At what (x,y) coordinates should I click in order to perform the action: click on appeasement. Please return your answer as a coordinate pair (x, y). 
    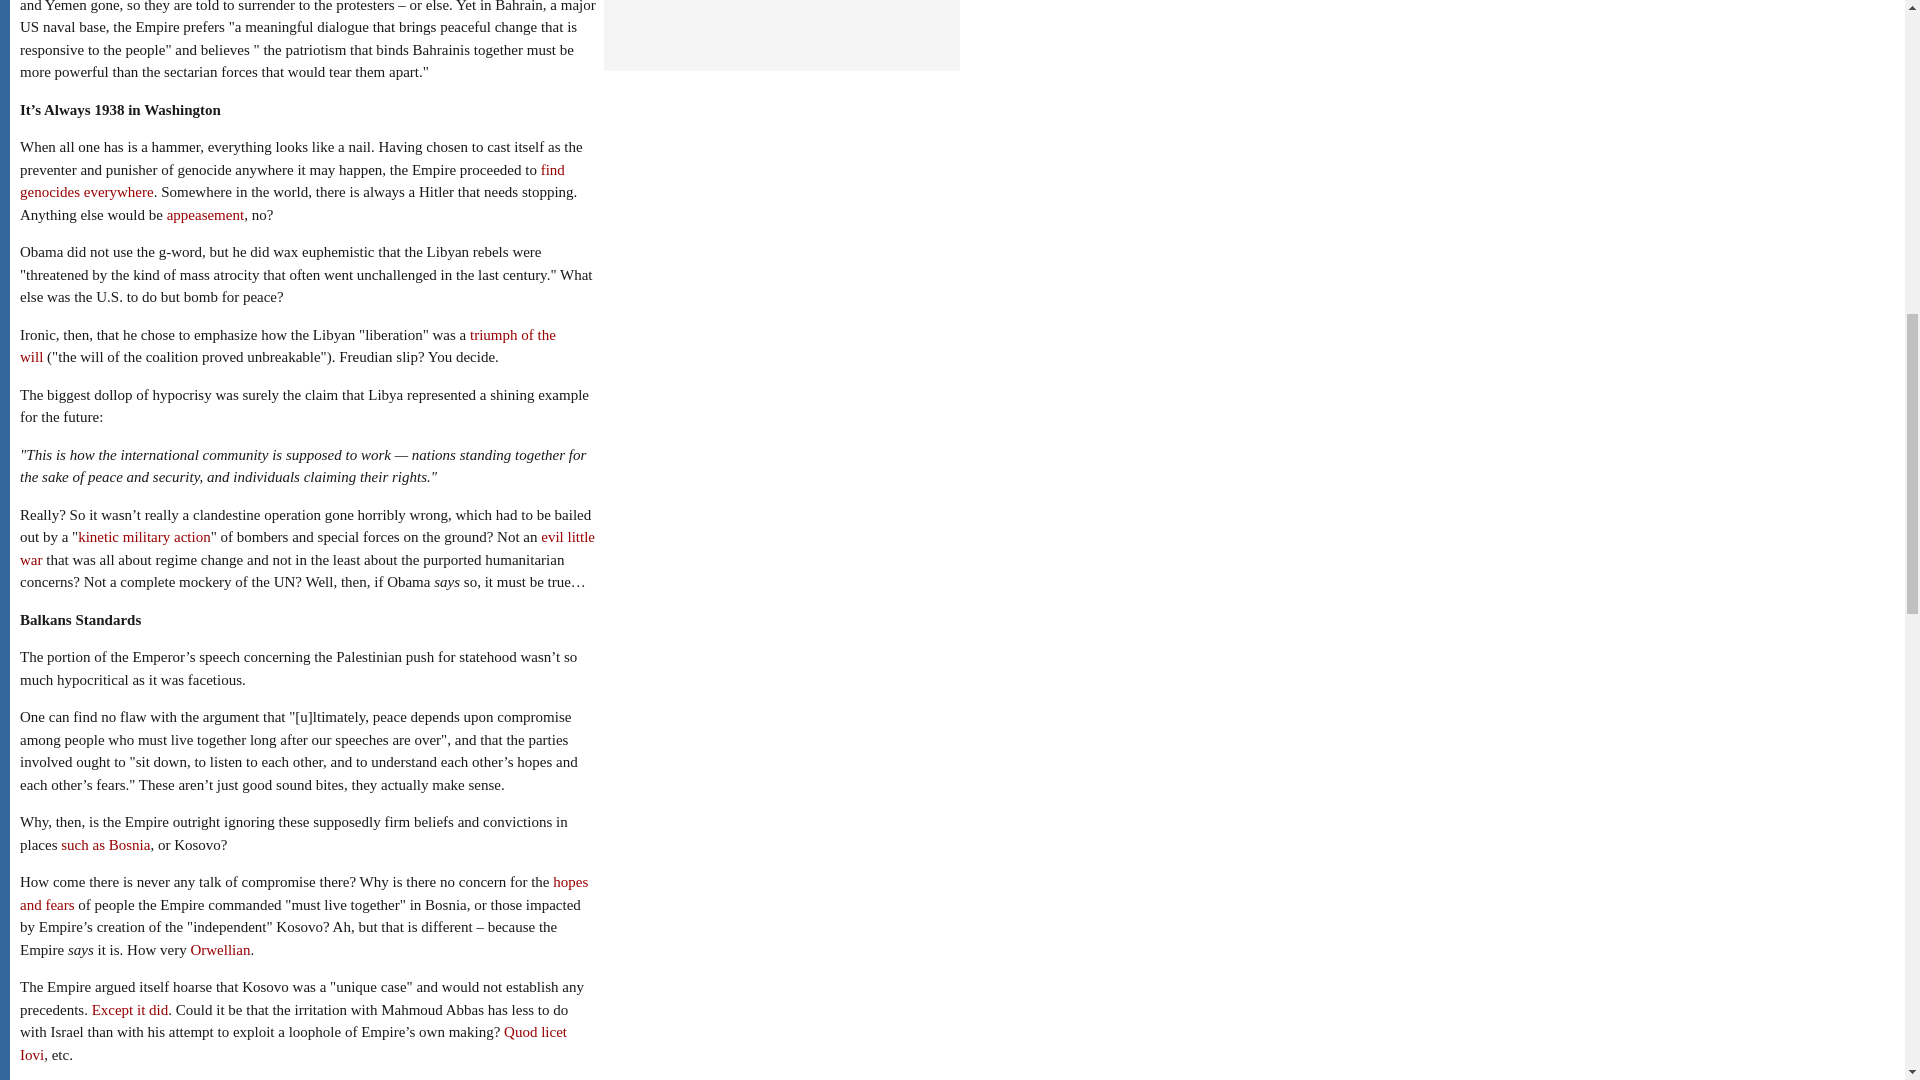
    Looking at the image, I should click on (205, 214).